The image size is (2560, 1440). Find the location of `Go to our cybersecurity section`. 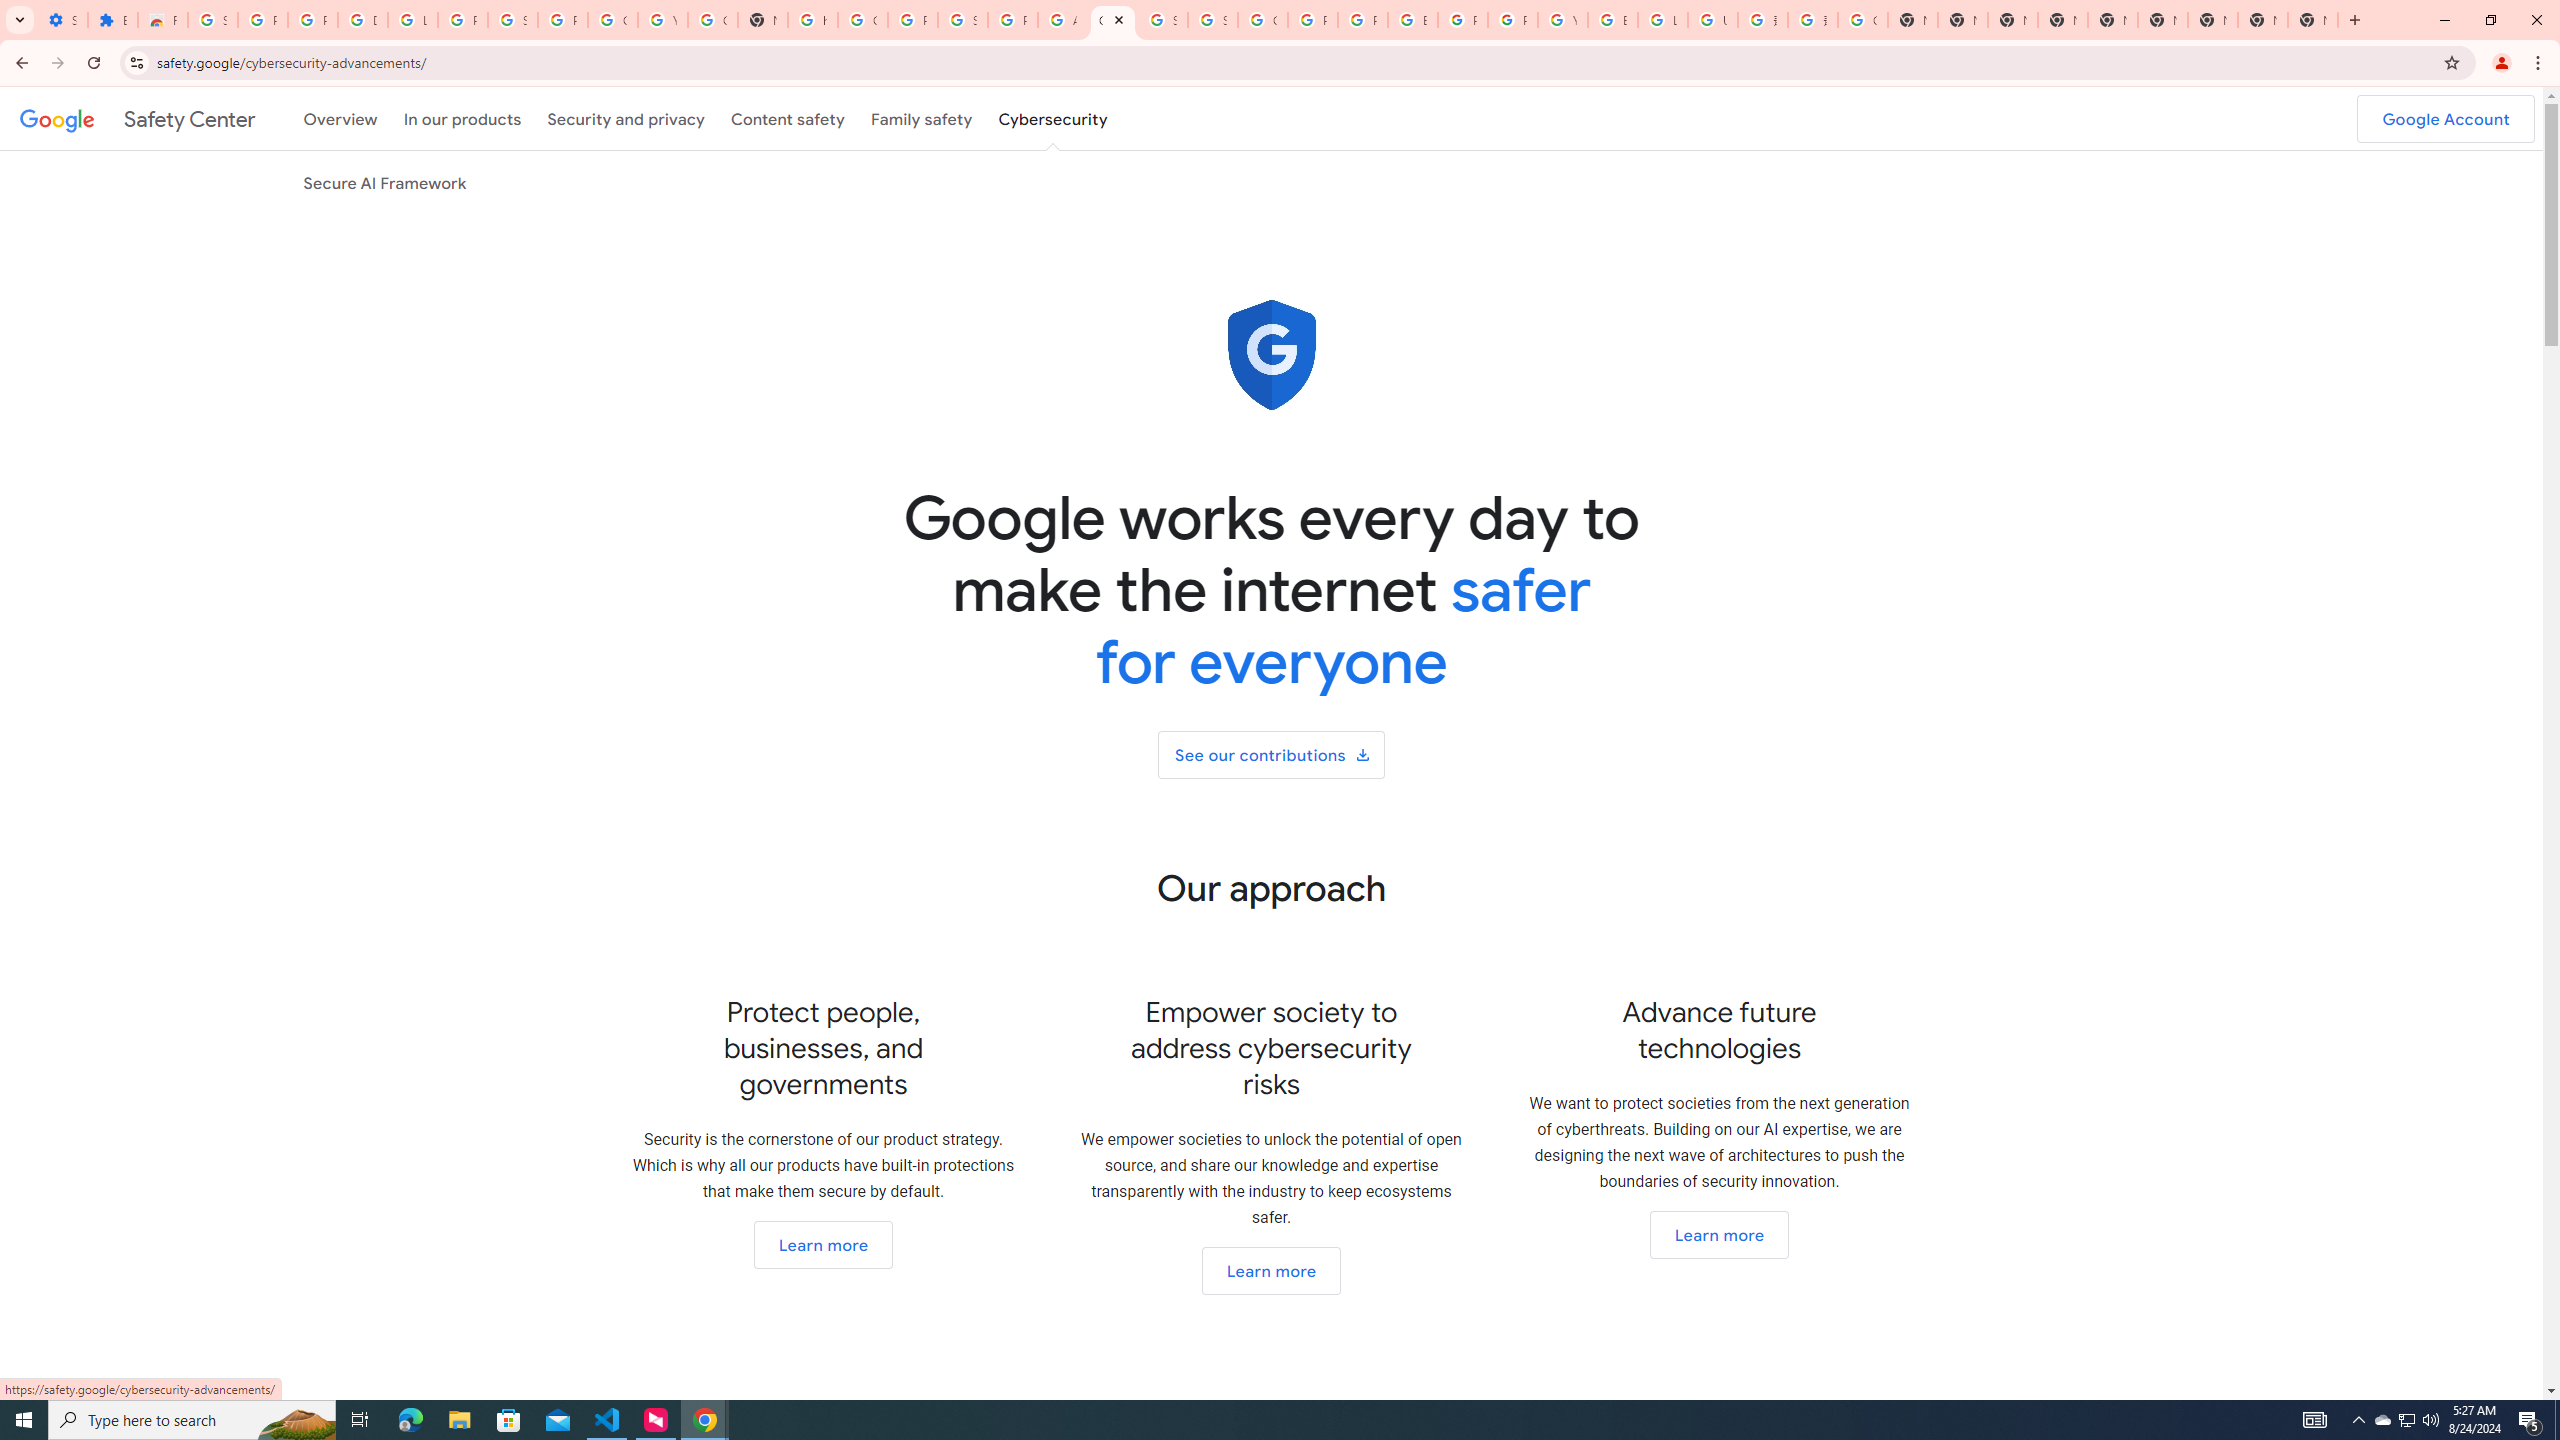

Go to our cybersecurity section is located at coordinates (1718, 1234).